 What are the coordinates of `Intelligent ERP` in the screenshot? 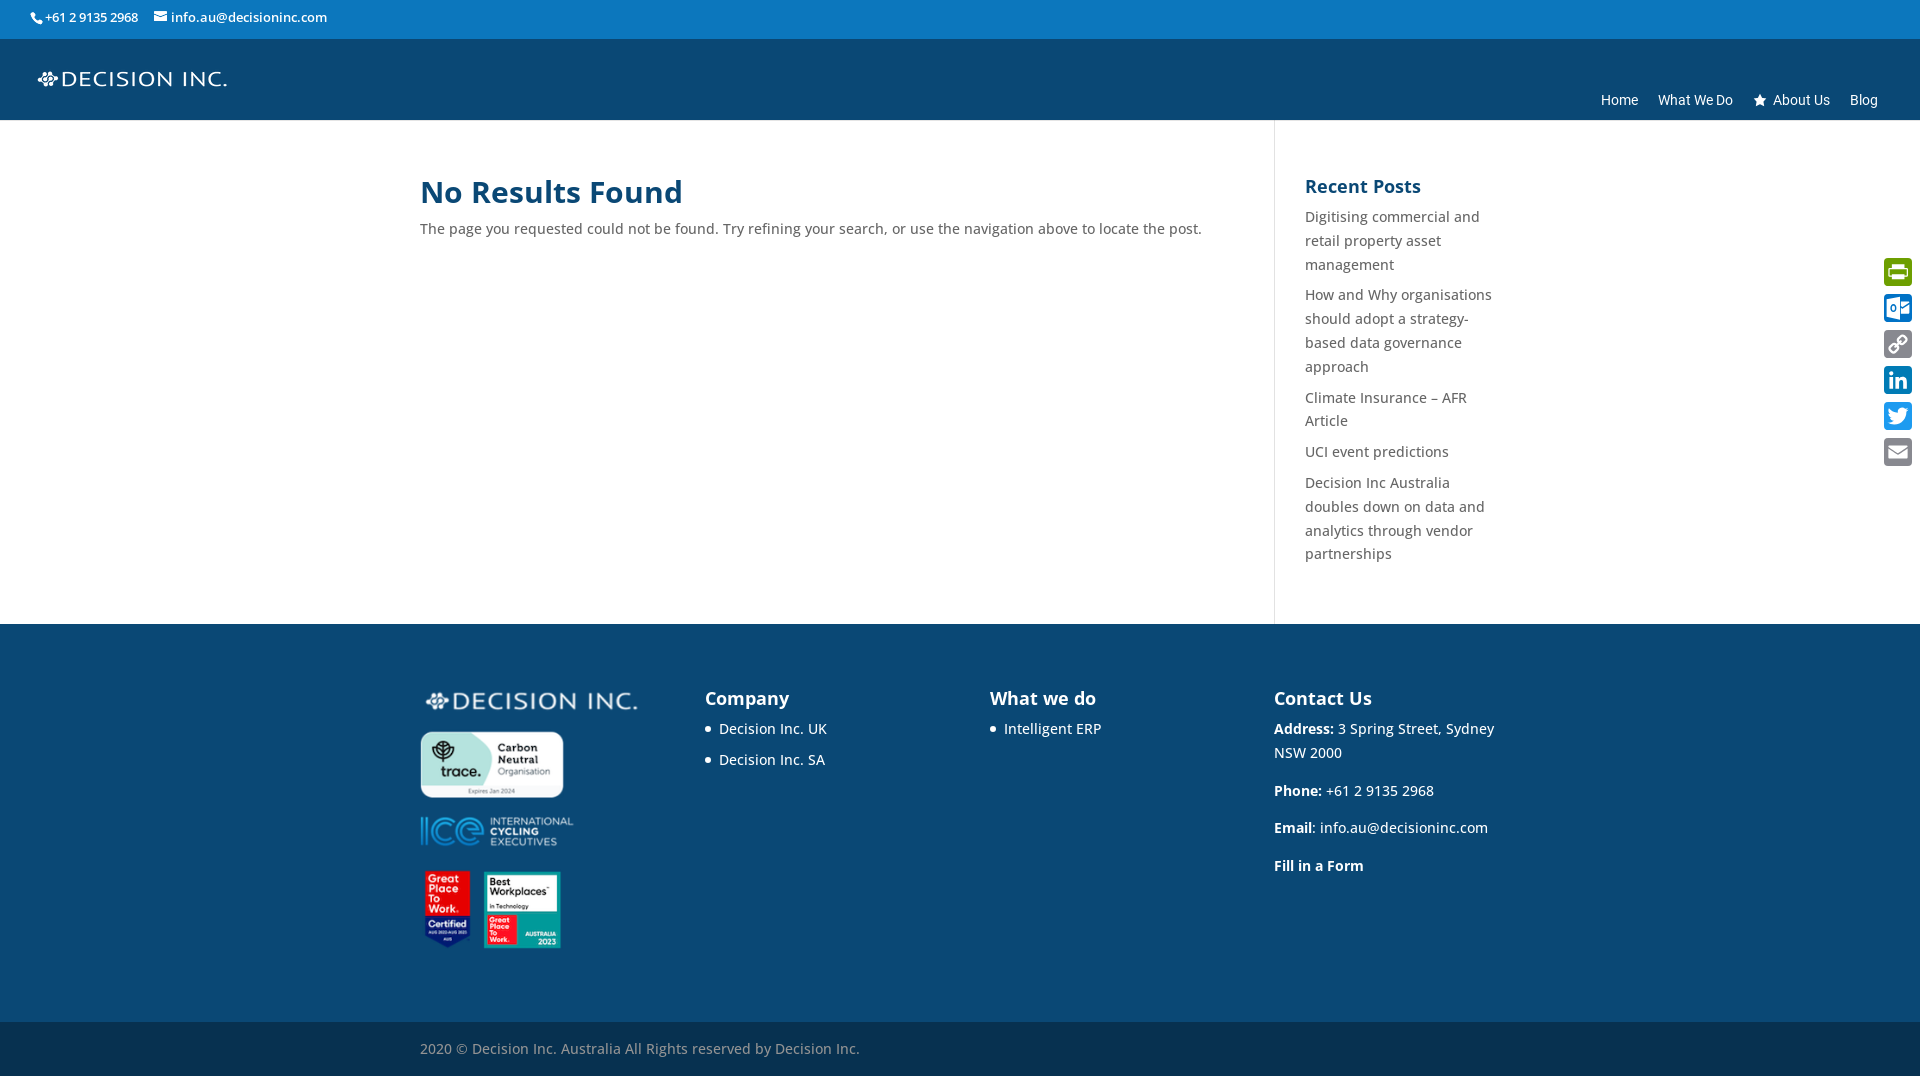 It's located at (1053, 728).